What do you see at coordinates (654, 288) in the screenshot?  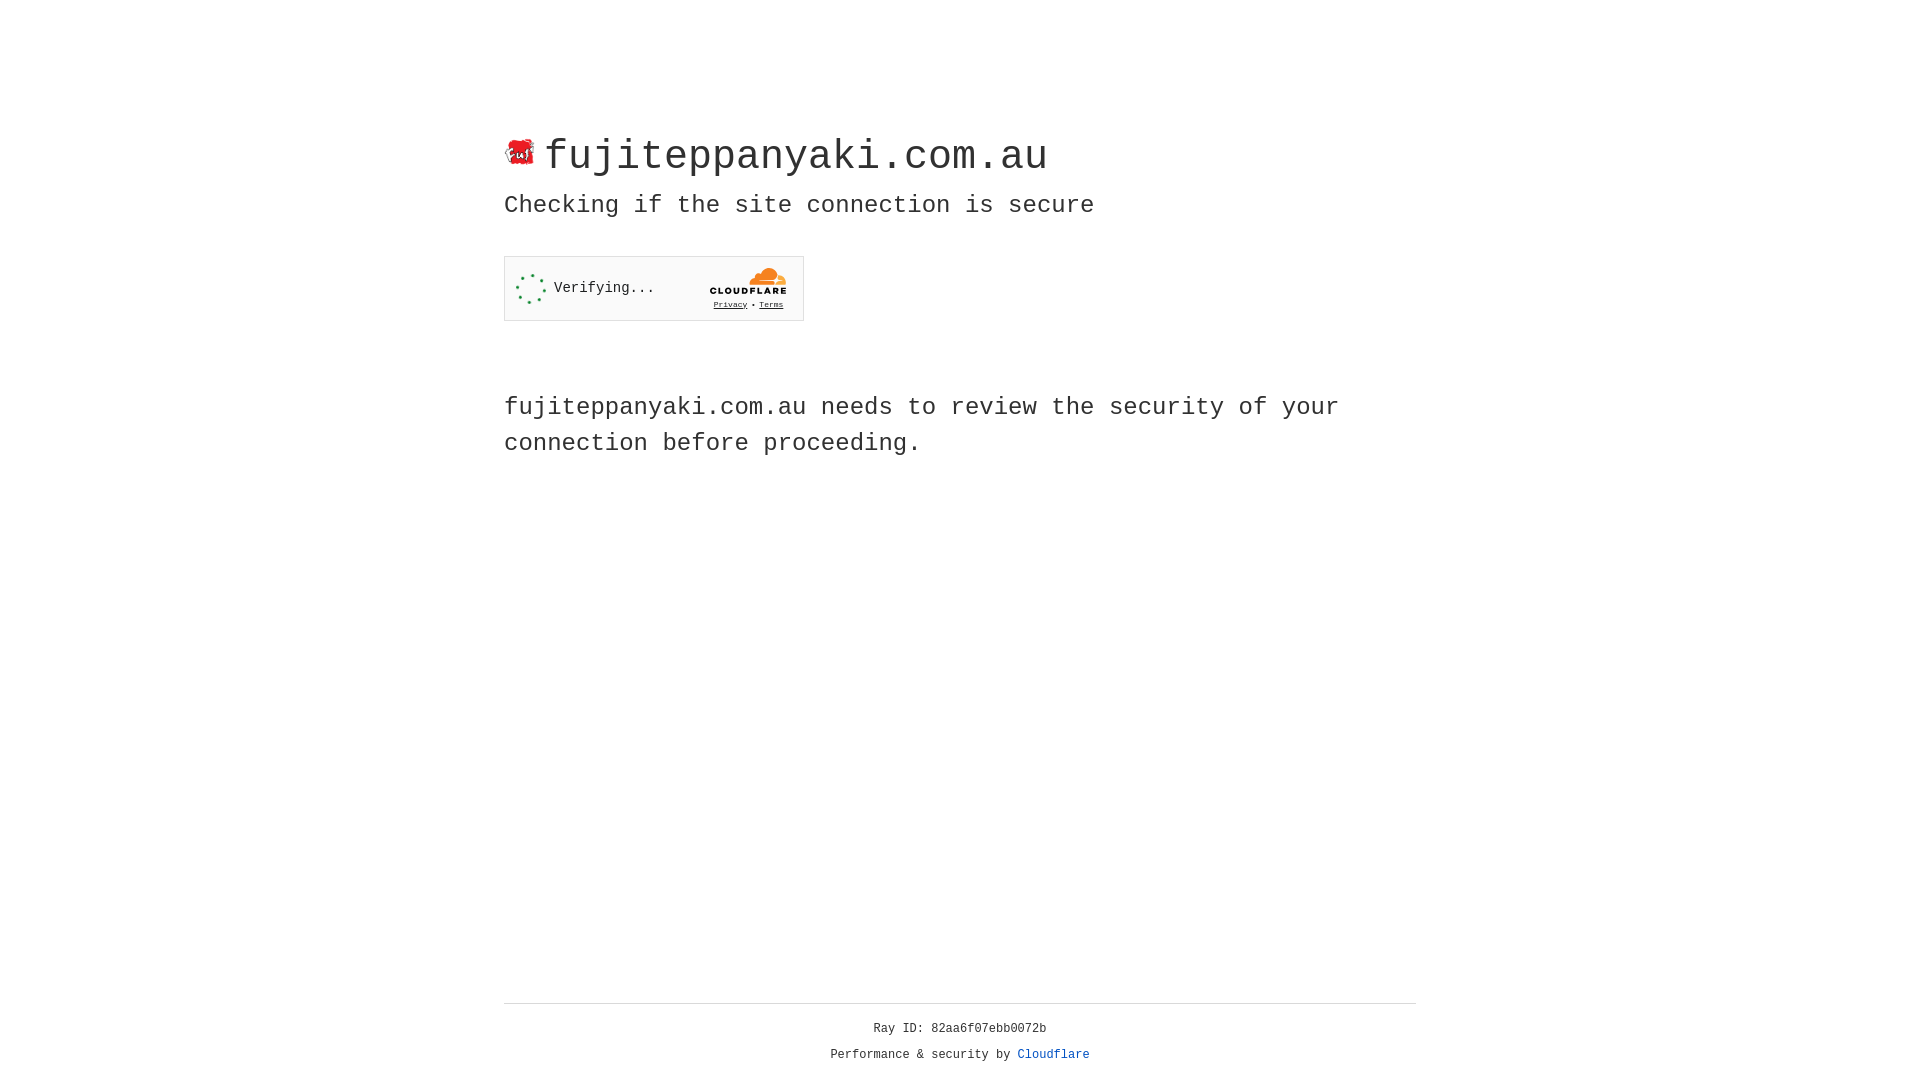 I see `Widget containing a Cloudflare security challenge` at bounding box center [654, 288].